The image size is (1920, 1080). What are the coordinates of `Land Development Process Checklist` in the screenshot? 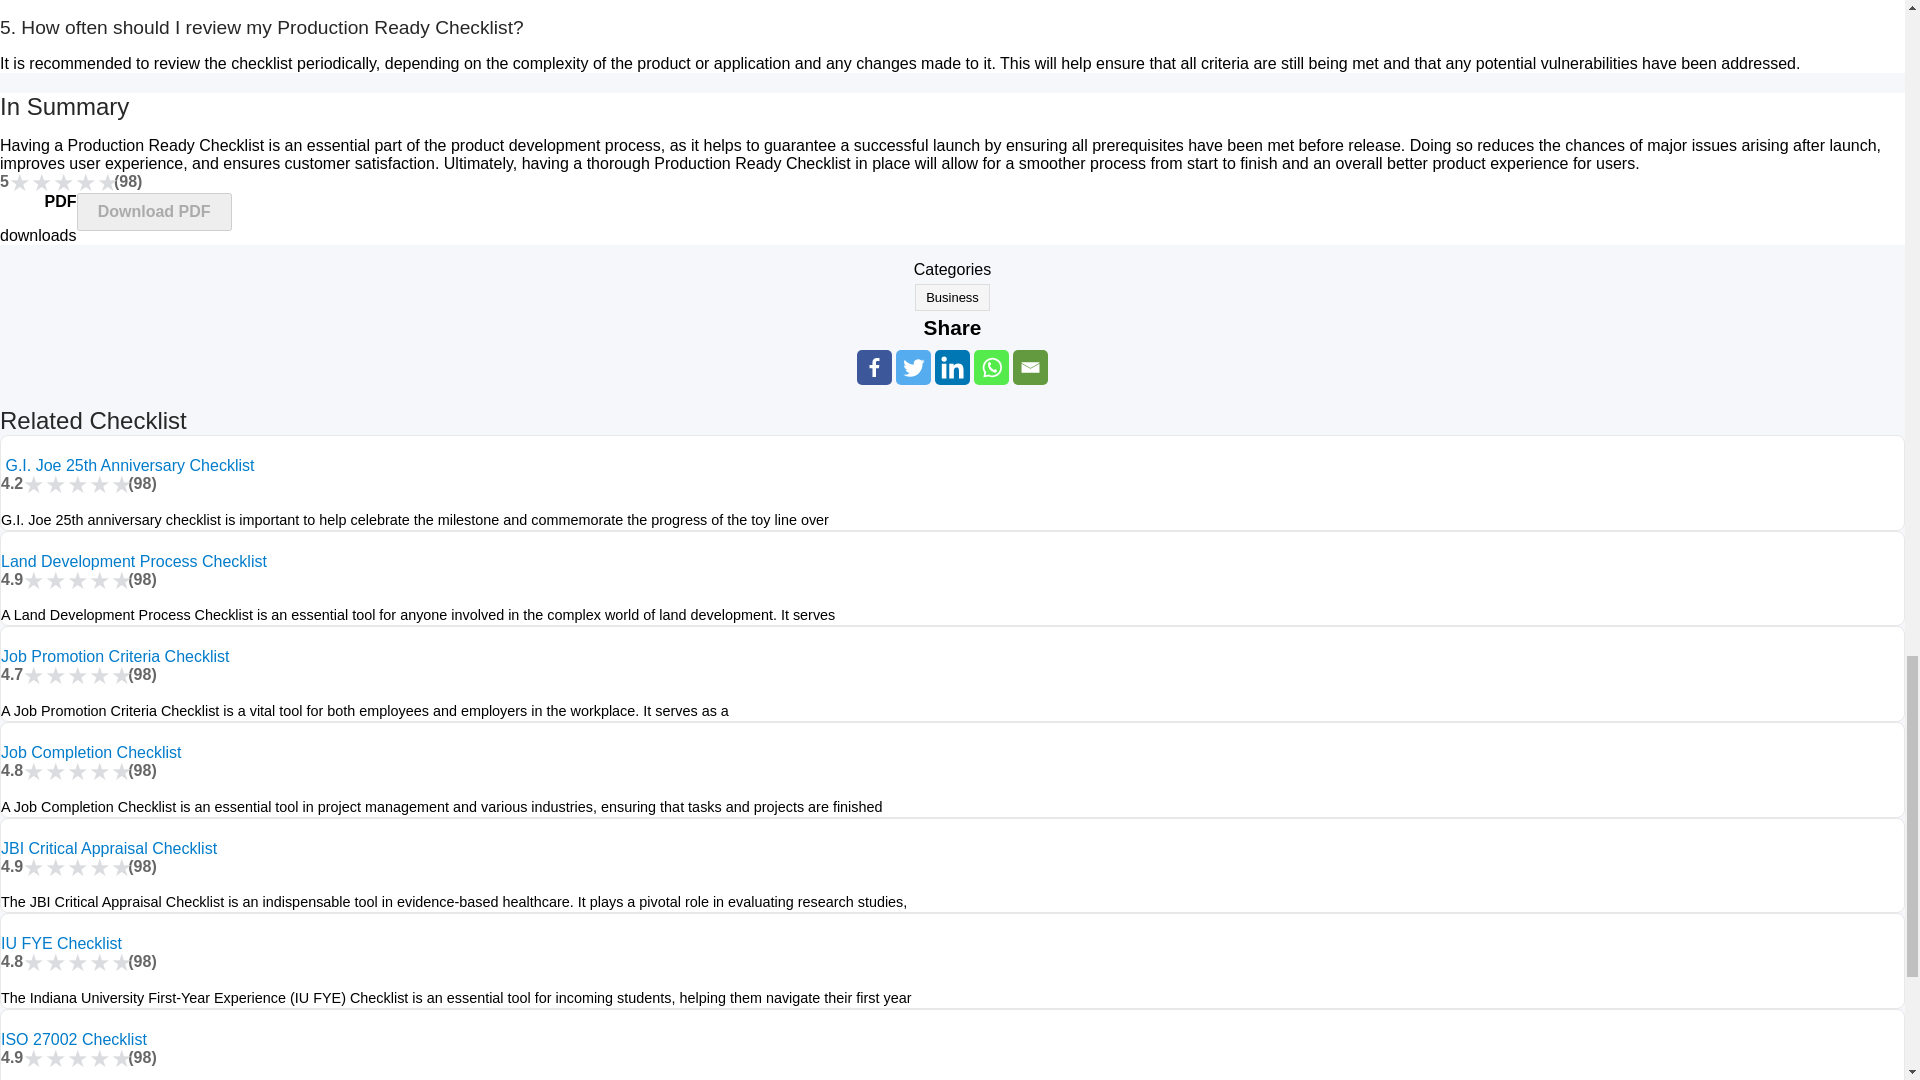 It's located at (134, 561).